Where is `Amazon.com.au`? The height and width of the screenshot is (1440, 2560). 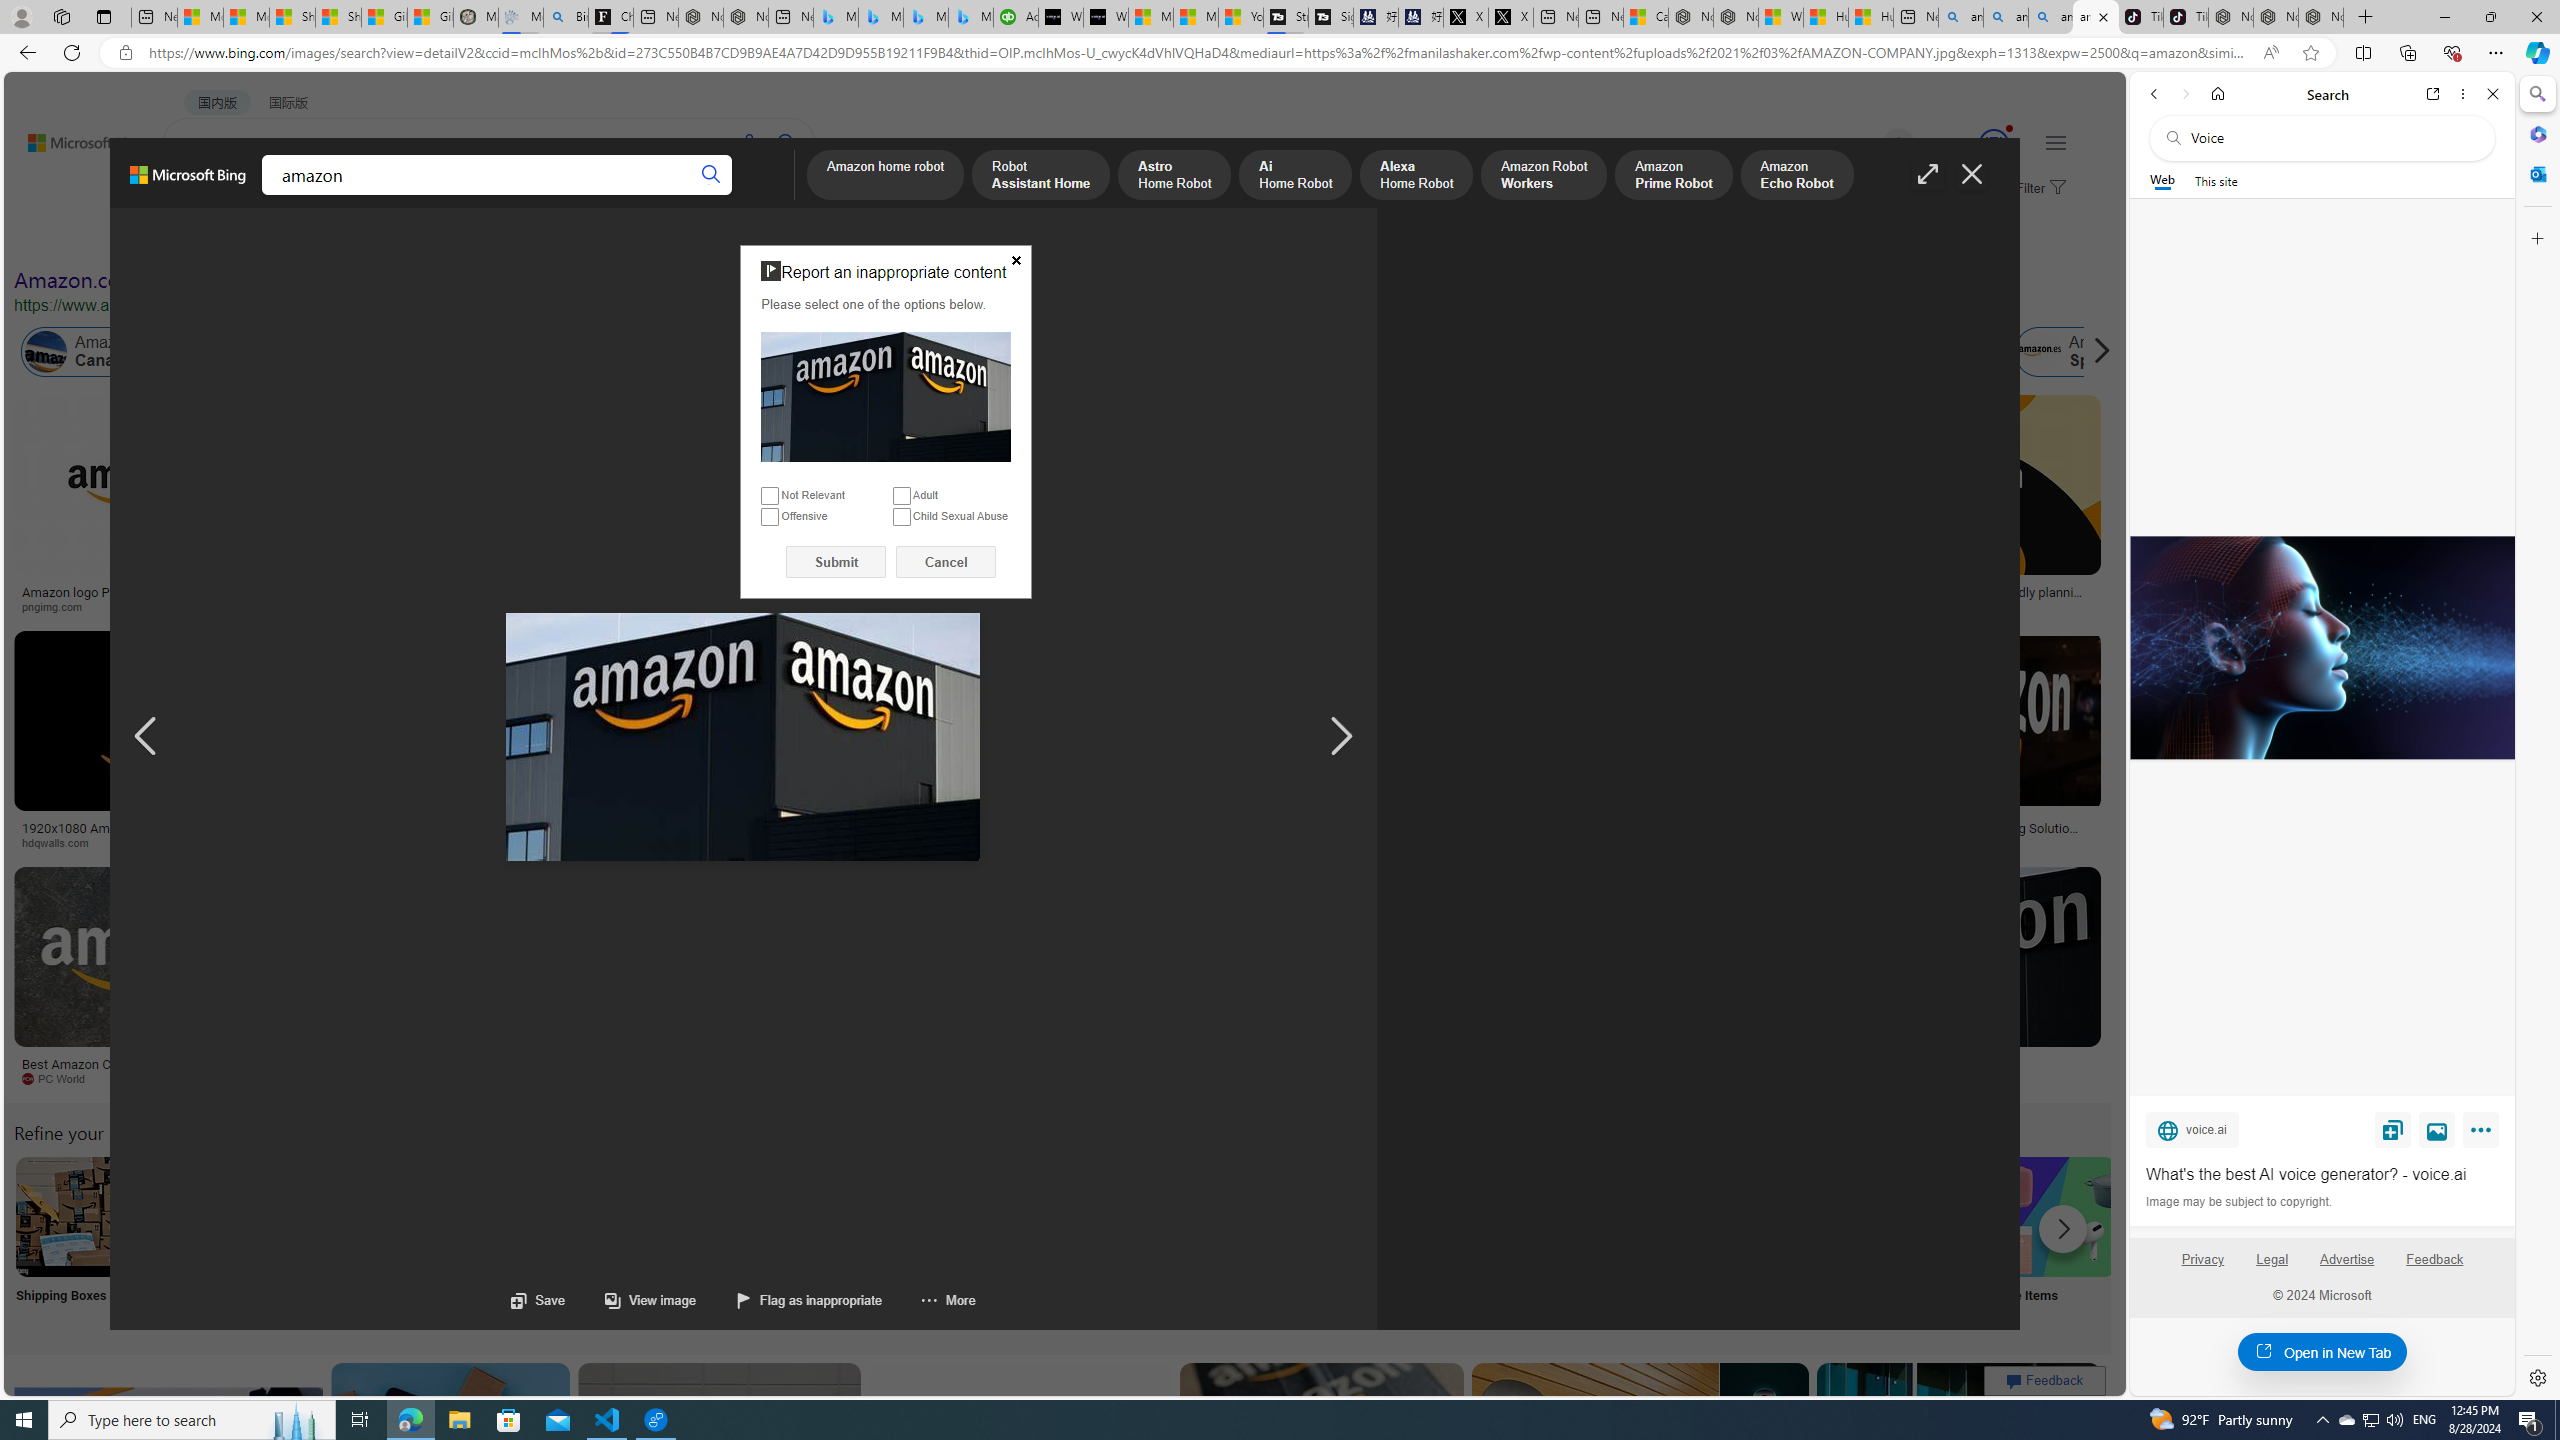 Amazon.com.au is located at coordinates (1624, 352).